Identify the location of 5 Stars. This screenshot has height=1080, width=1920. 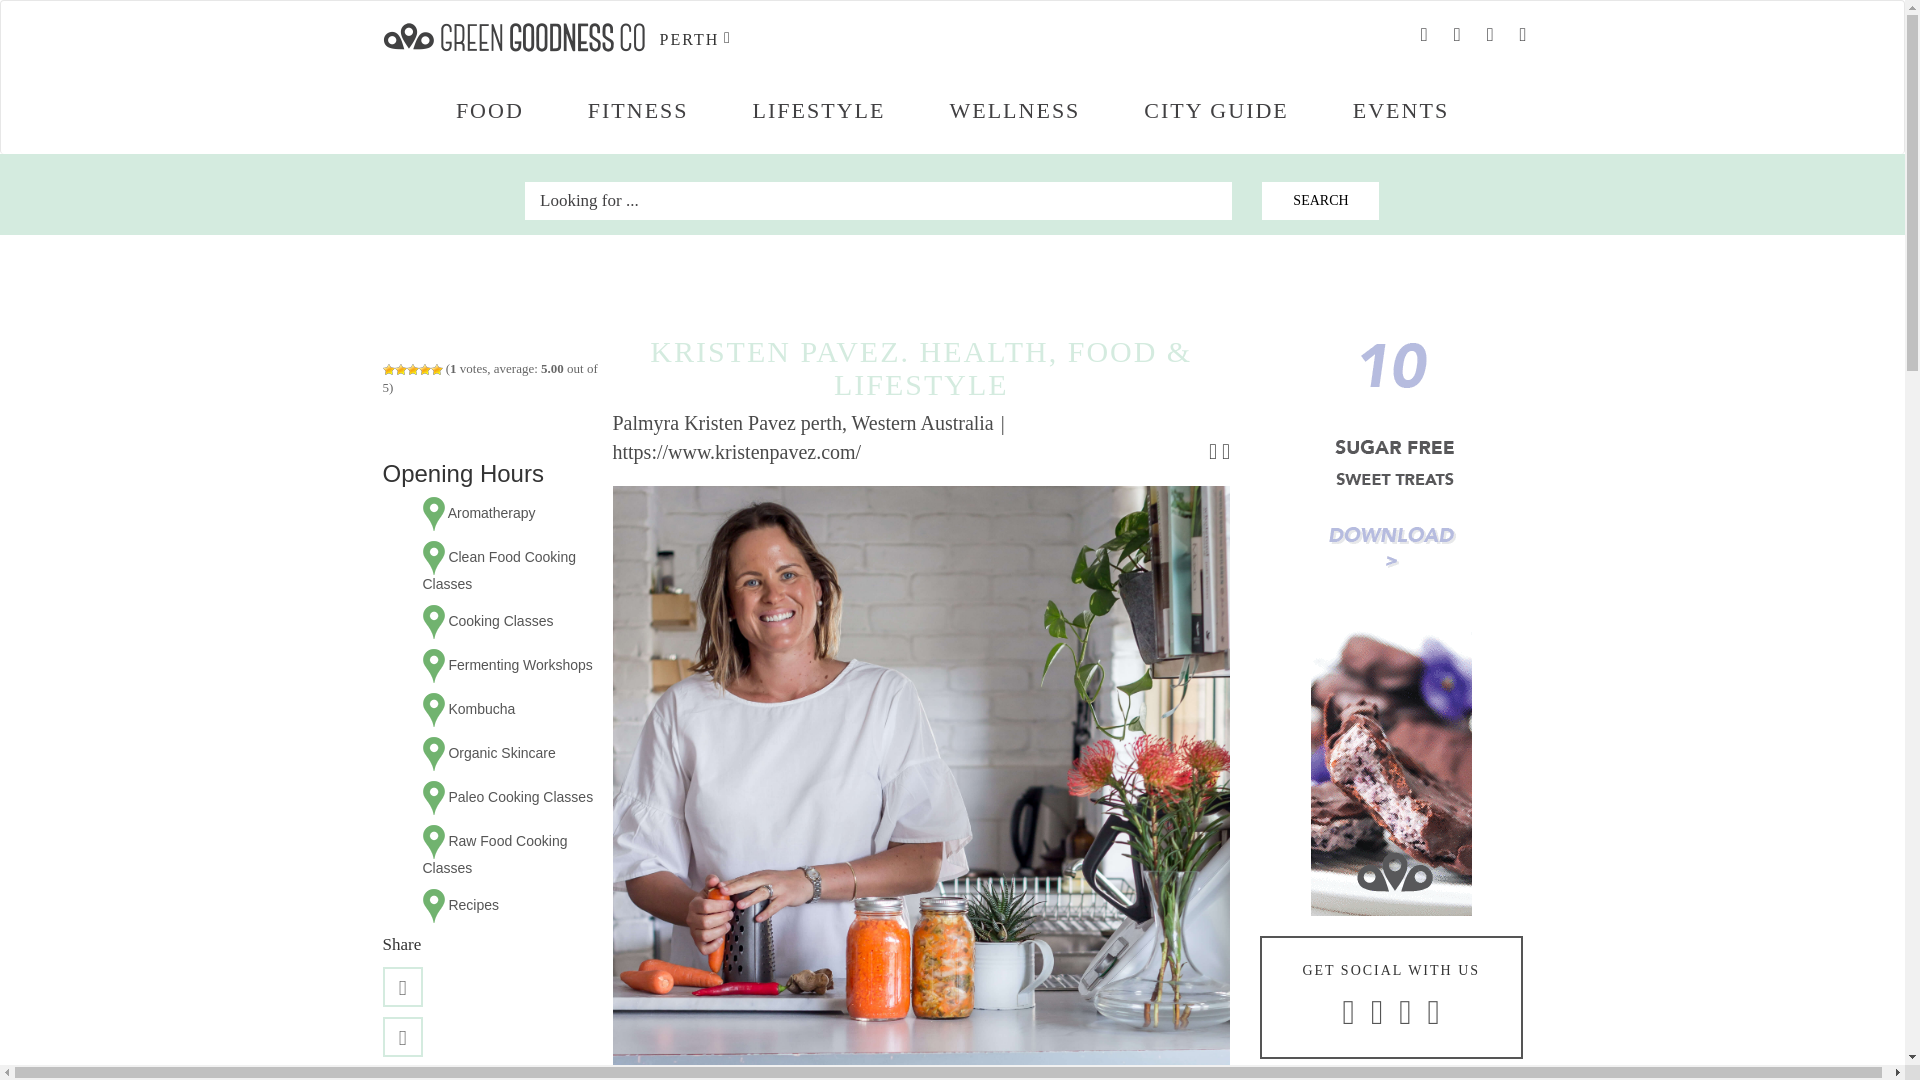
(436, 369).